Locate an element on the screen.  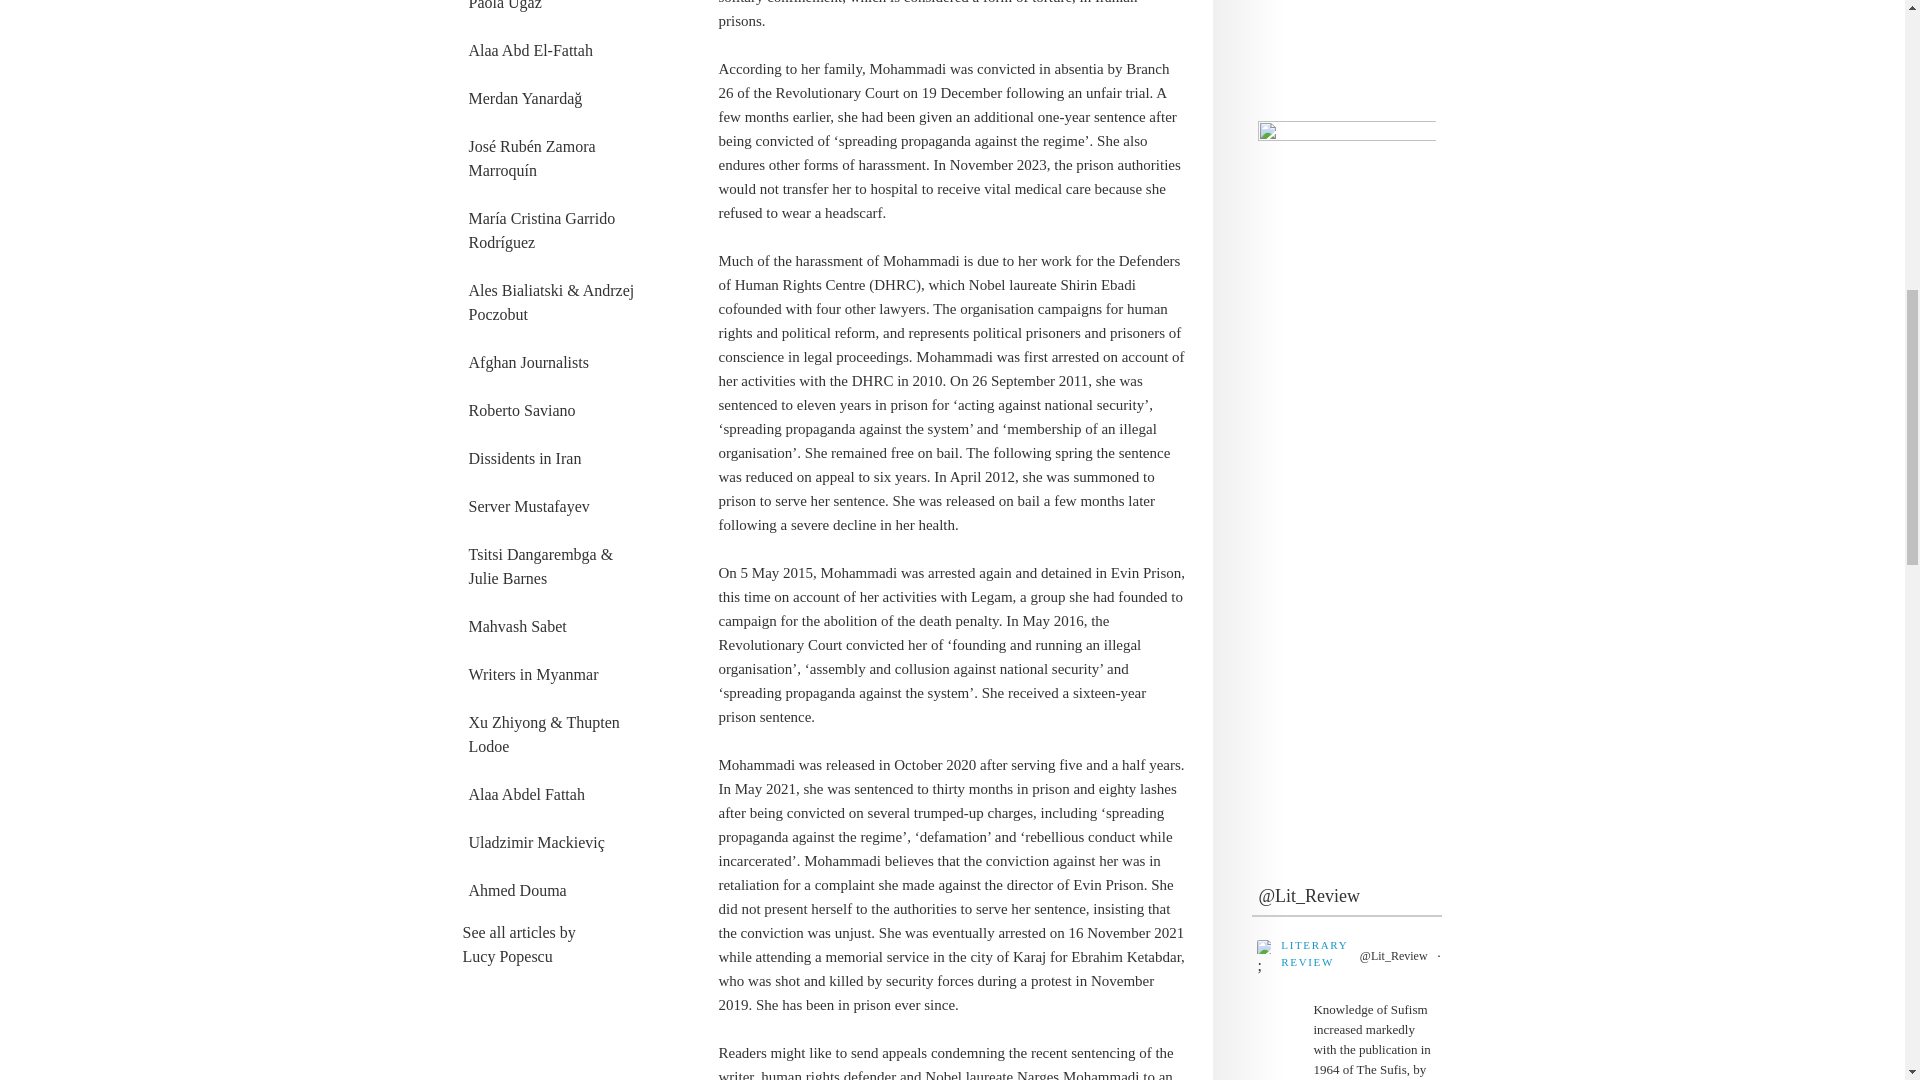
Server Mustafayev is located at coordinates (557, 506).